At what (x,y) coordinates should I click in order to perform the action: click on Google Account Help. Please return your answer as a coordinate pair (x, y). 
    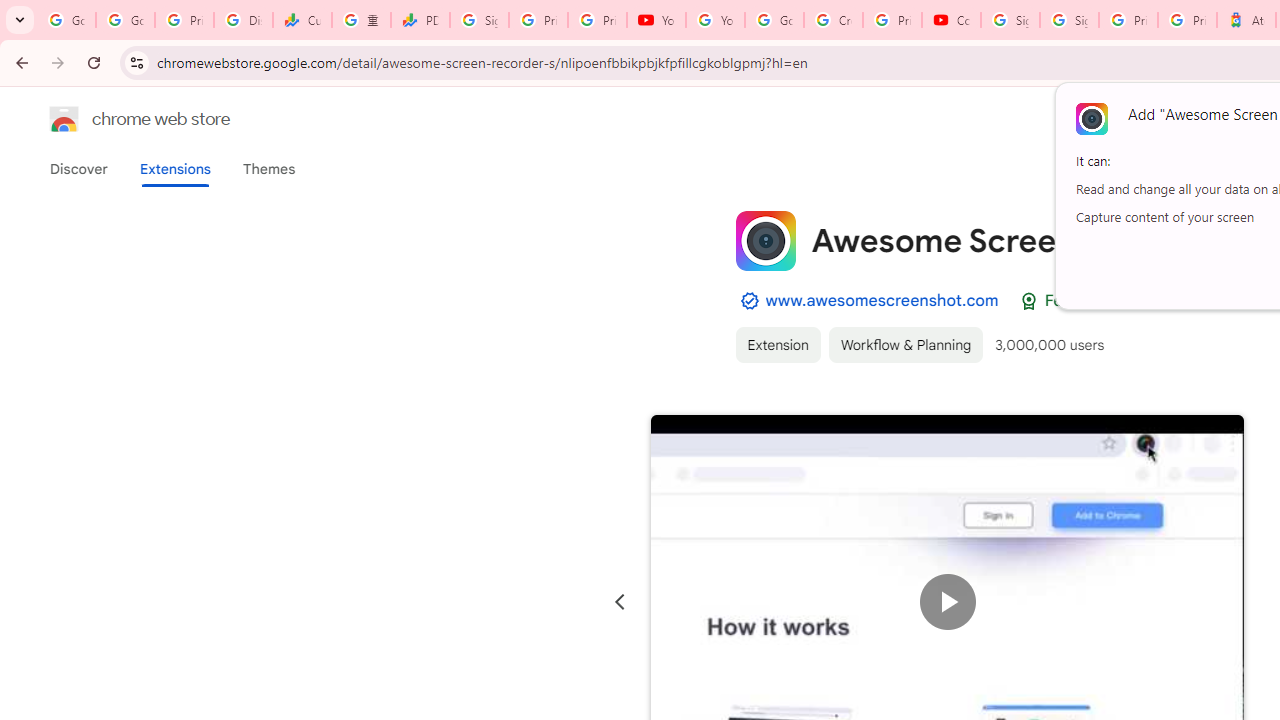
    Looking at the image, I should click on (774, 20).